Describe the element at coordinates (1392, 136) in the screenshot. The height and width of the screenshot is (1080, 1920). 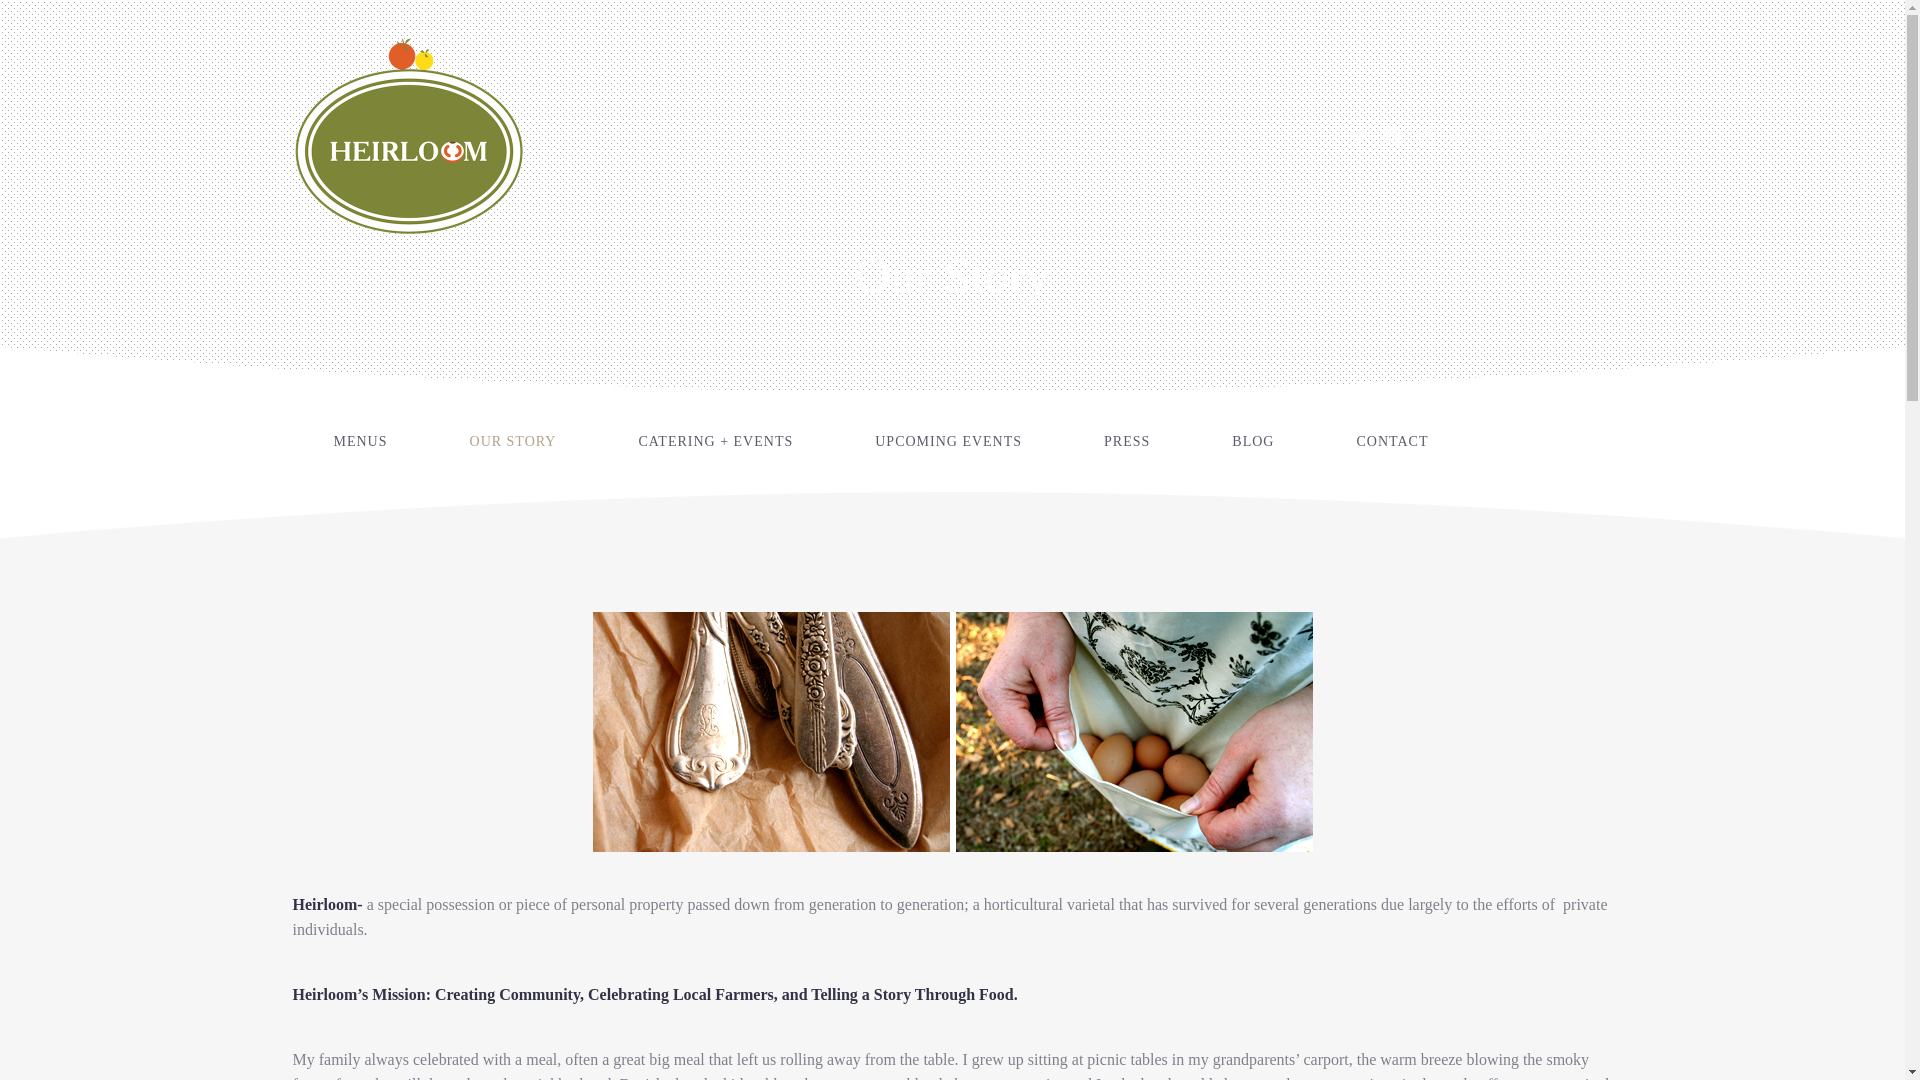
I see `Facebook` at that location.